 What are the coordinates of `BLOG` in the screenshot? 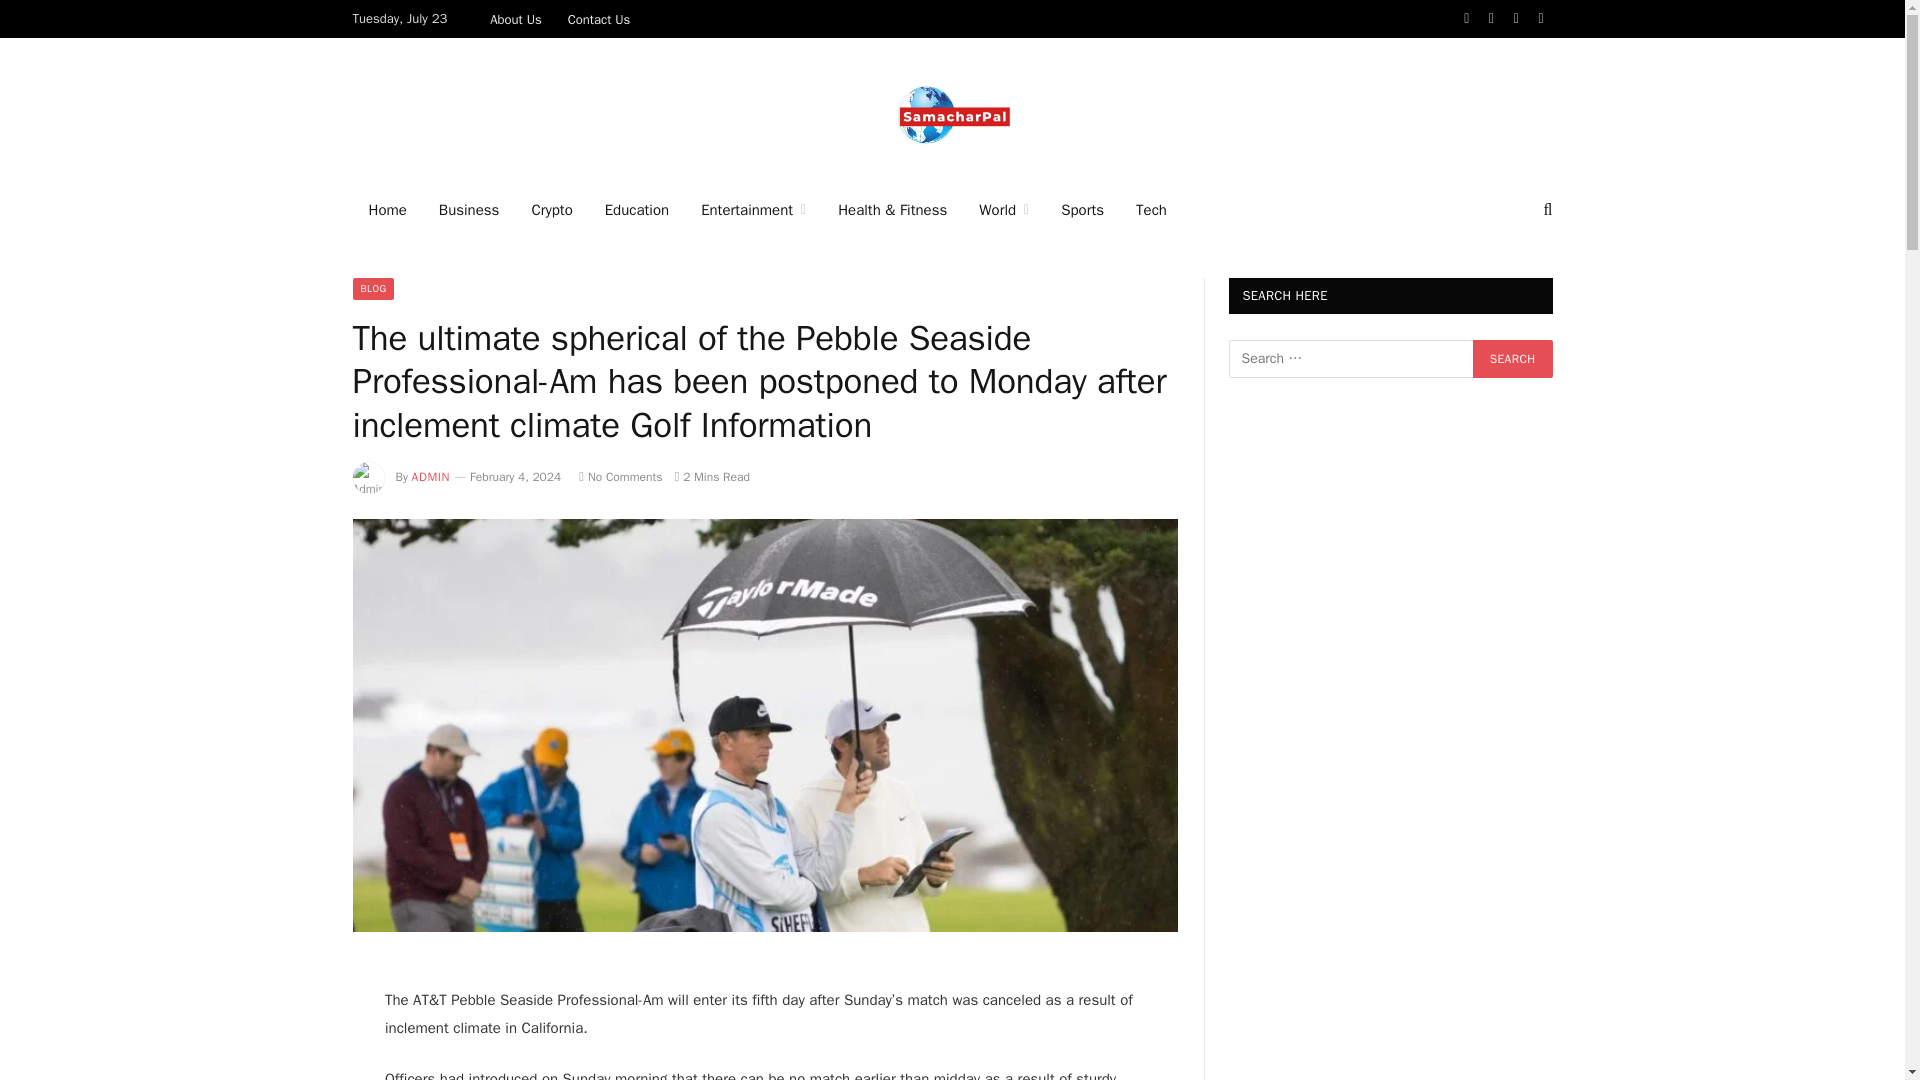 It's located at (372, 288).